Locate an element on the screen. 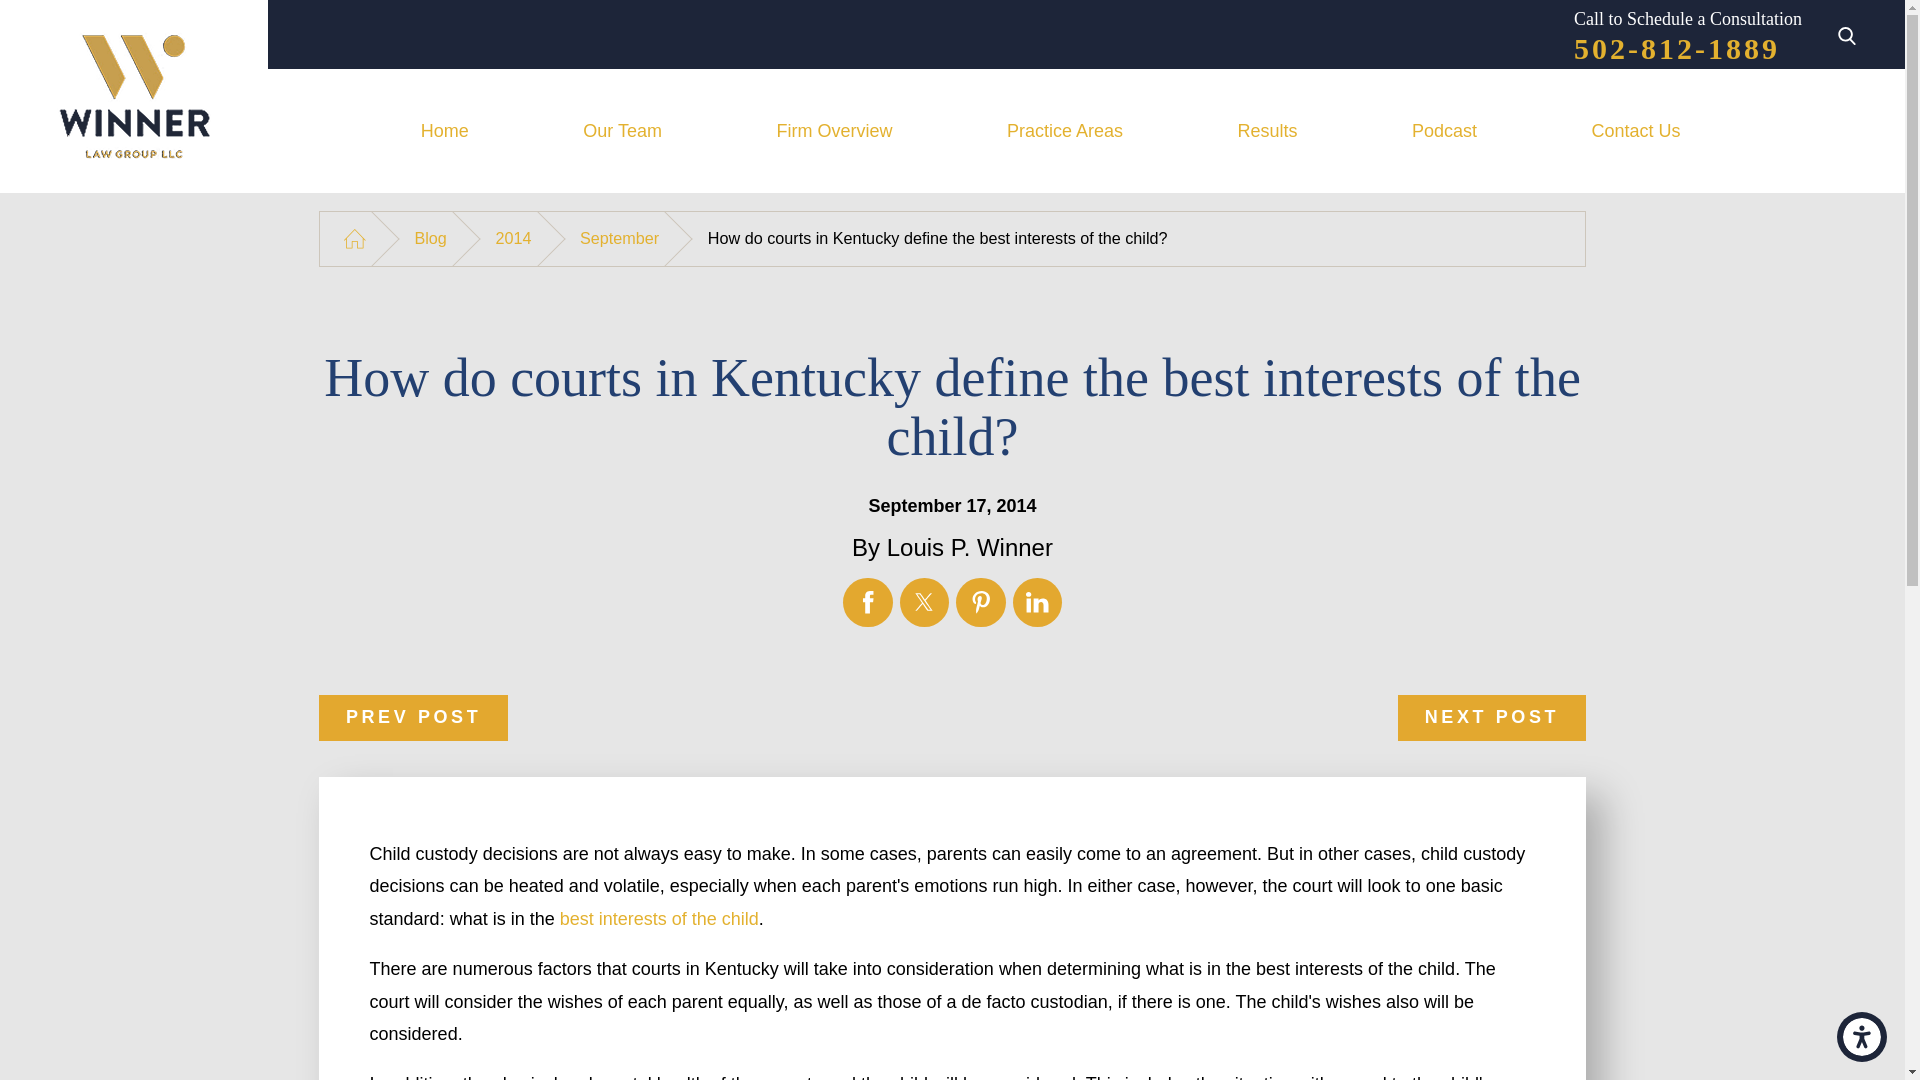  Contact Us is located at coordinates (1636, 131).